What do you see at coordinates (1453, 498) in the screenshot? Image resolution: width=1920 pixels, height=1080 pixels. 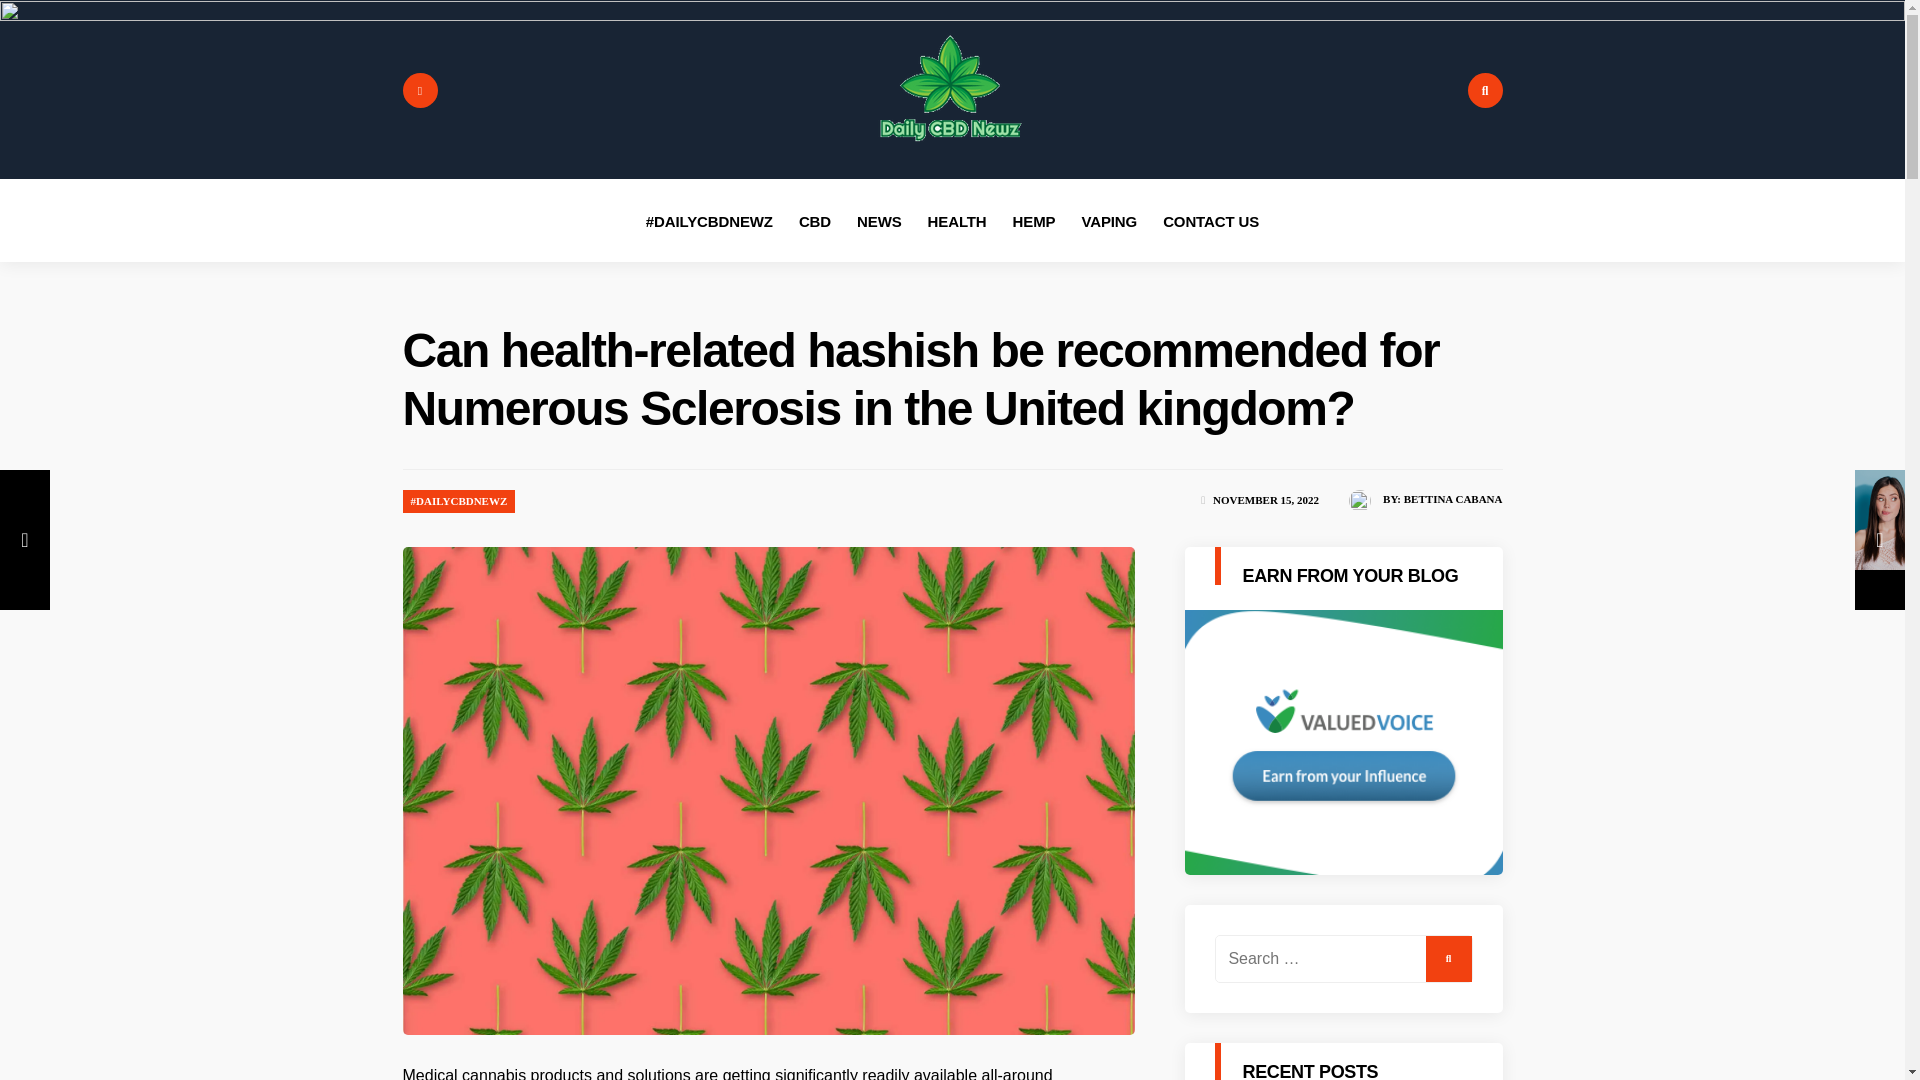 I see `BETTINA CABANA` at bounding box center [1453, 498].